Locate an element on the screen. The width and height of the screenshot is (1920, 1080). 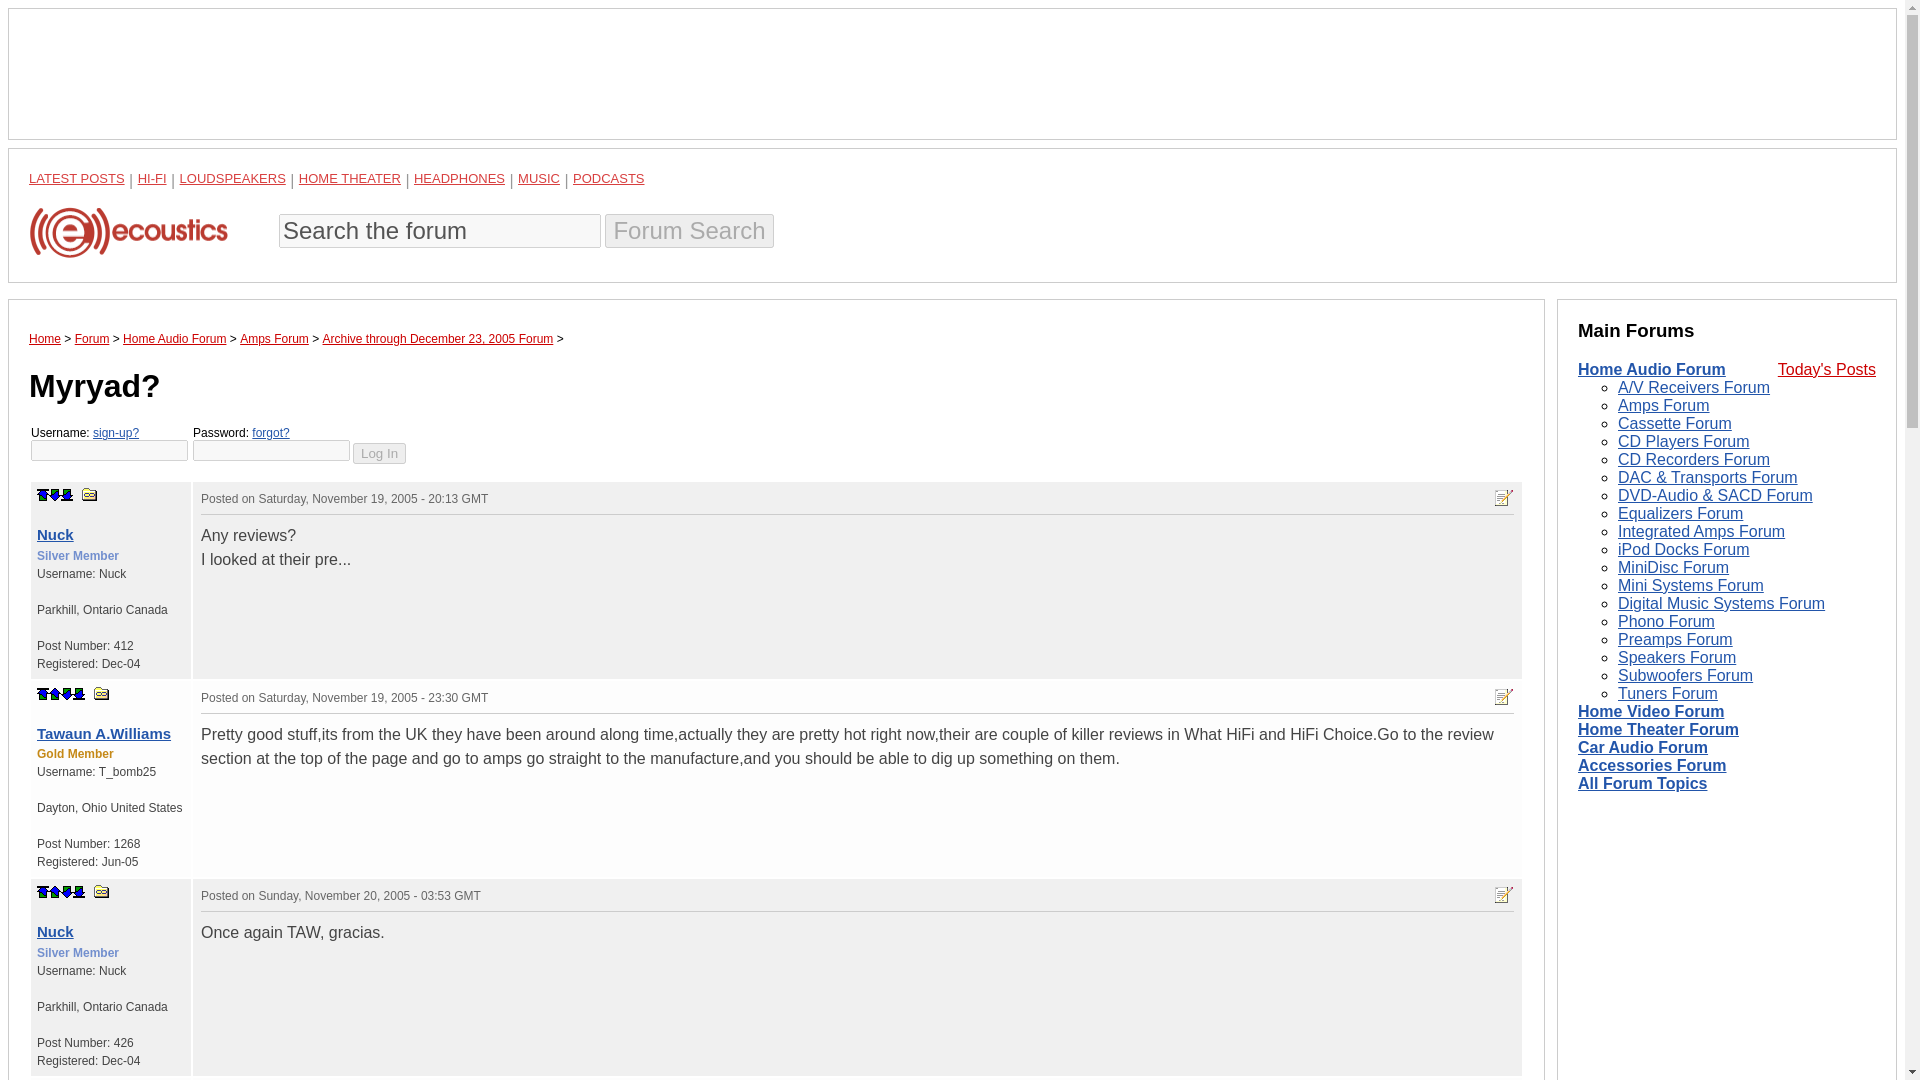
LATEST POSTS is located at coordinates (76, 178).